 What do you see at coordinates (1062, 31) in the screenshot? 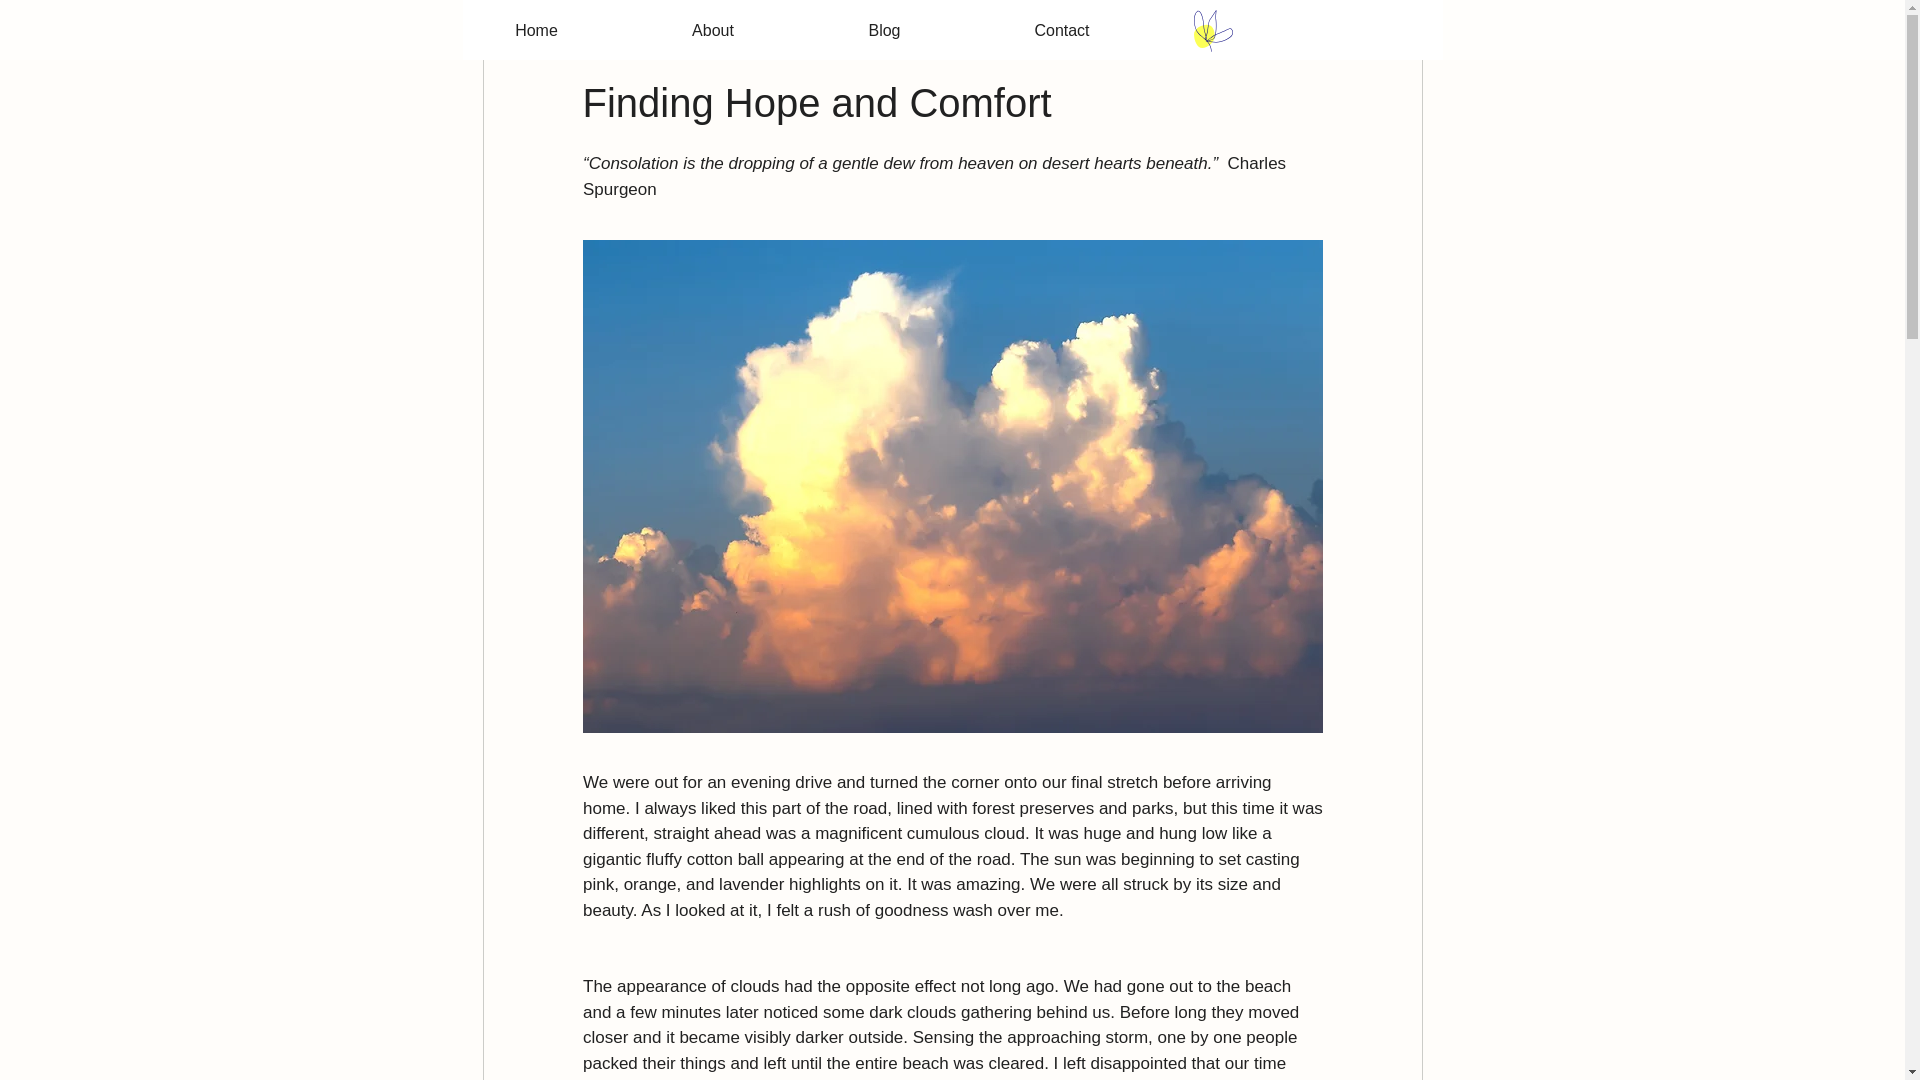
I see `Contact` at bounding box center [1062, 31].